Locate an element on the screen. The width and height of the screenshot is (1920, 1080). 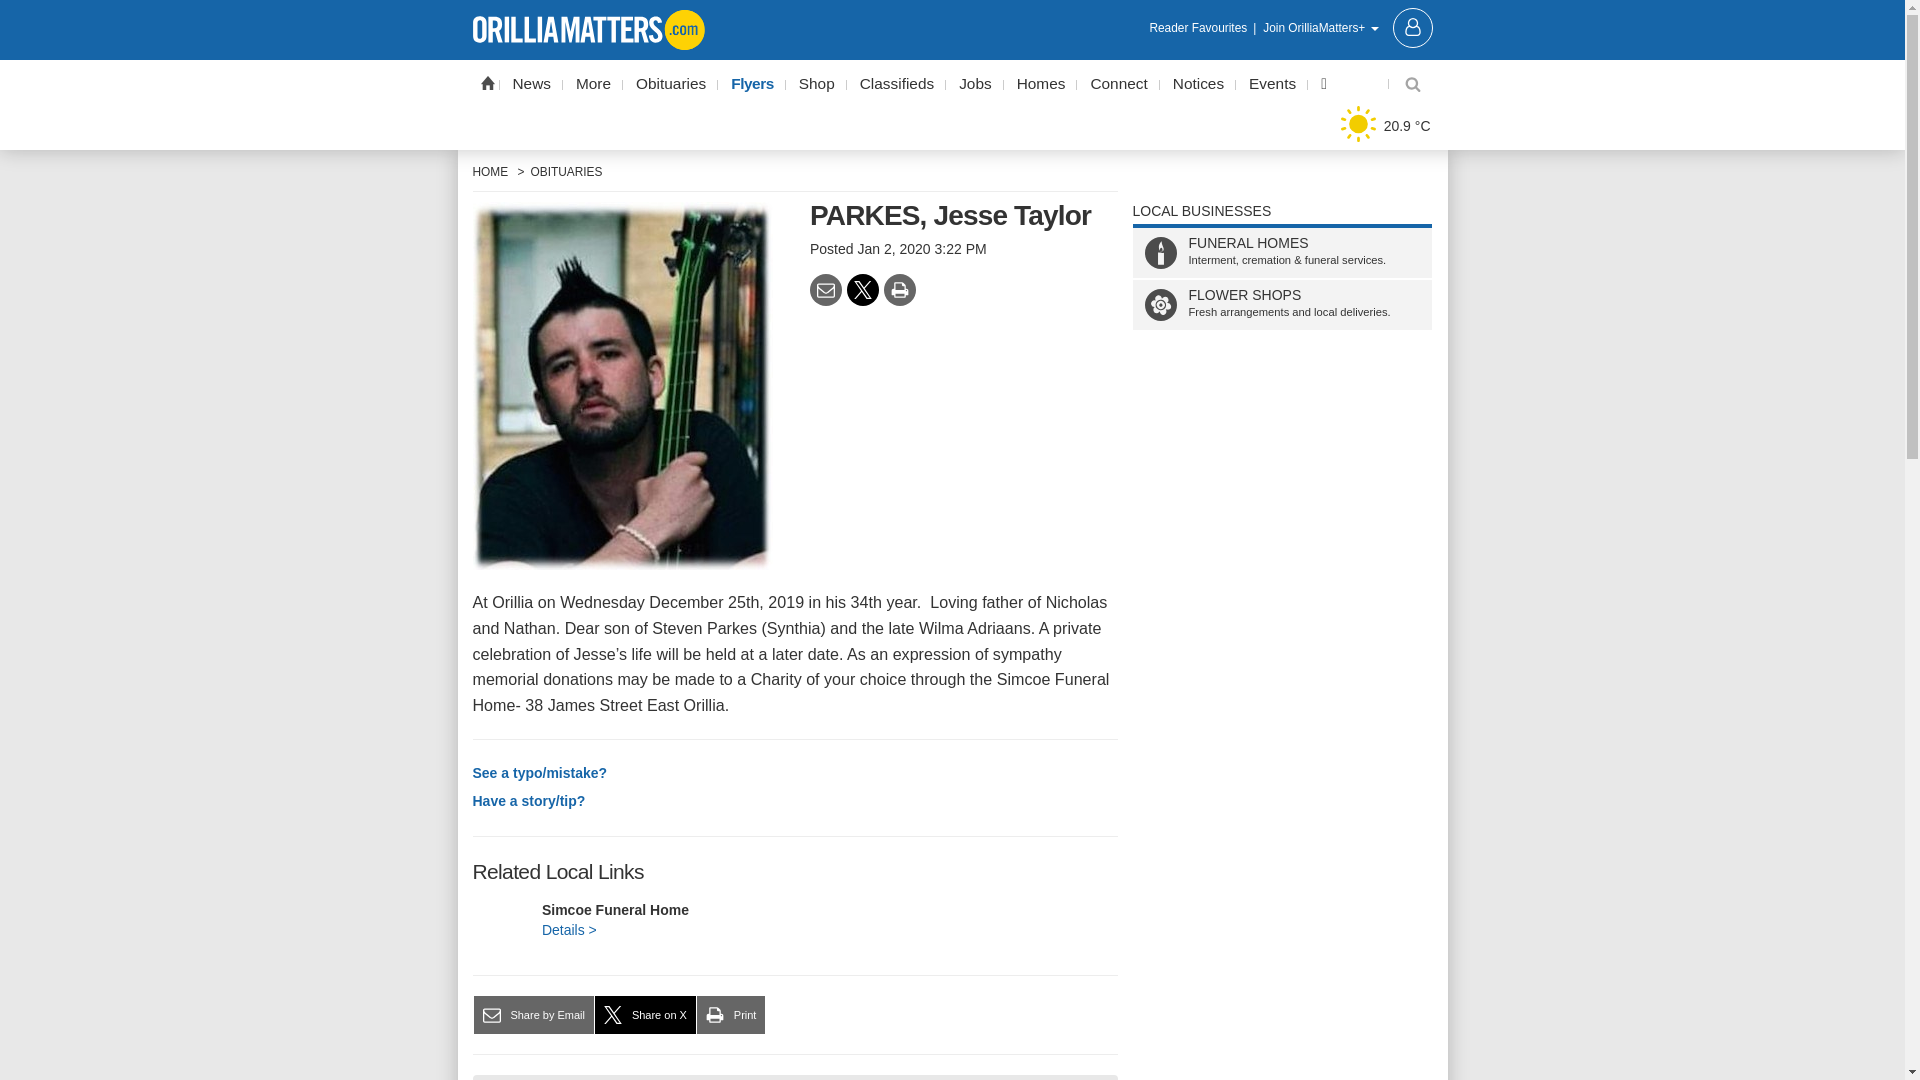
News is located at coordinates (532, 84).